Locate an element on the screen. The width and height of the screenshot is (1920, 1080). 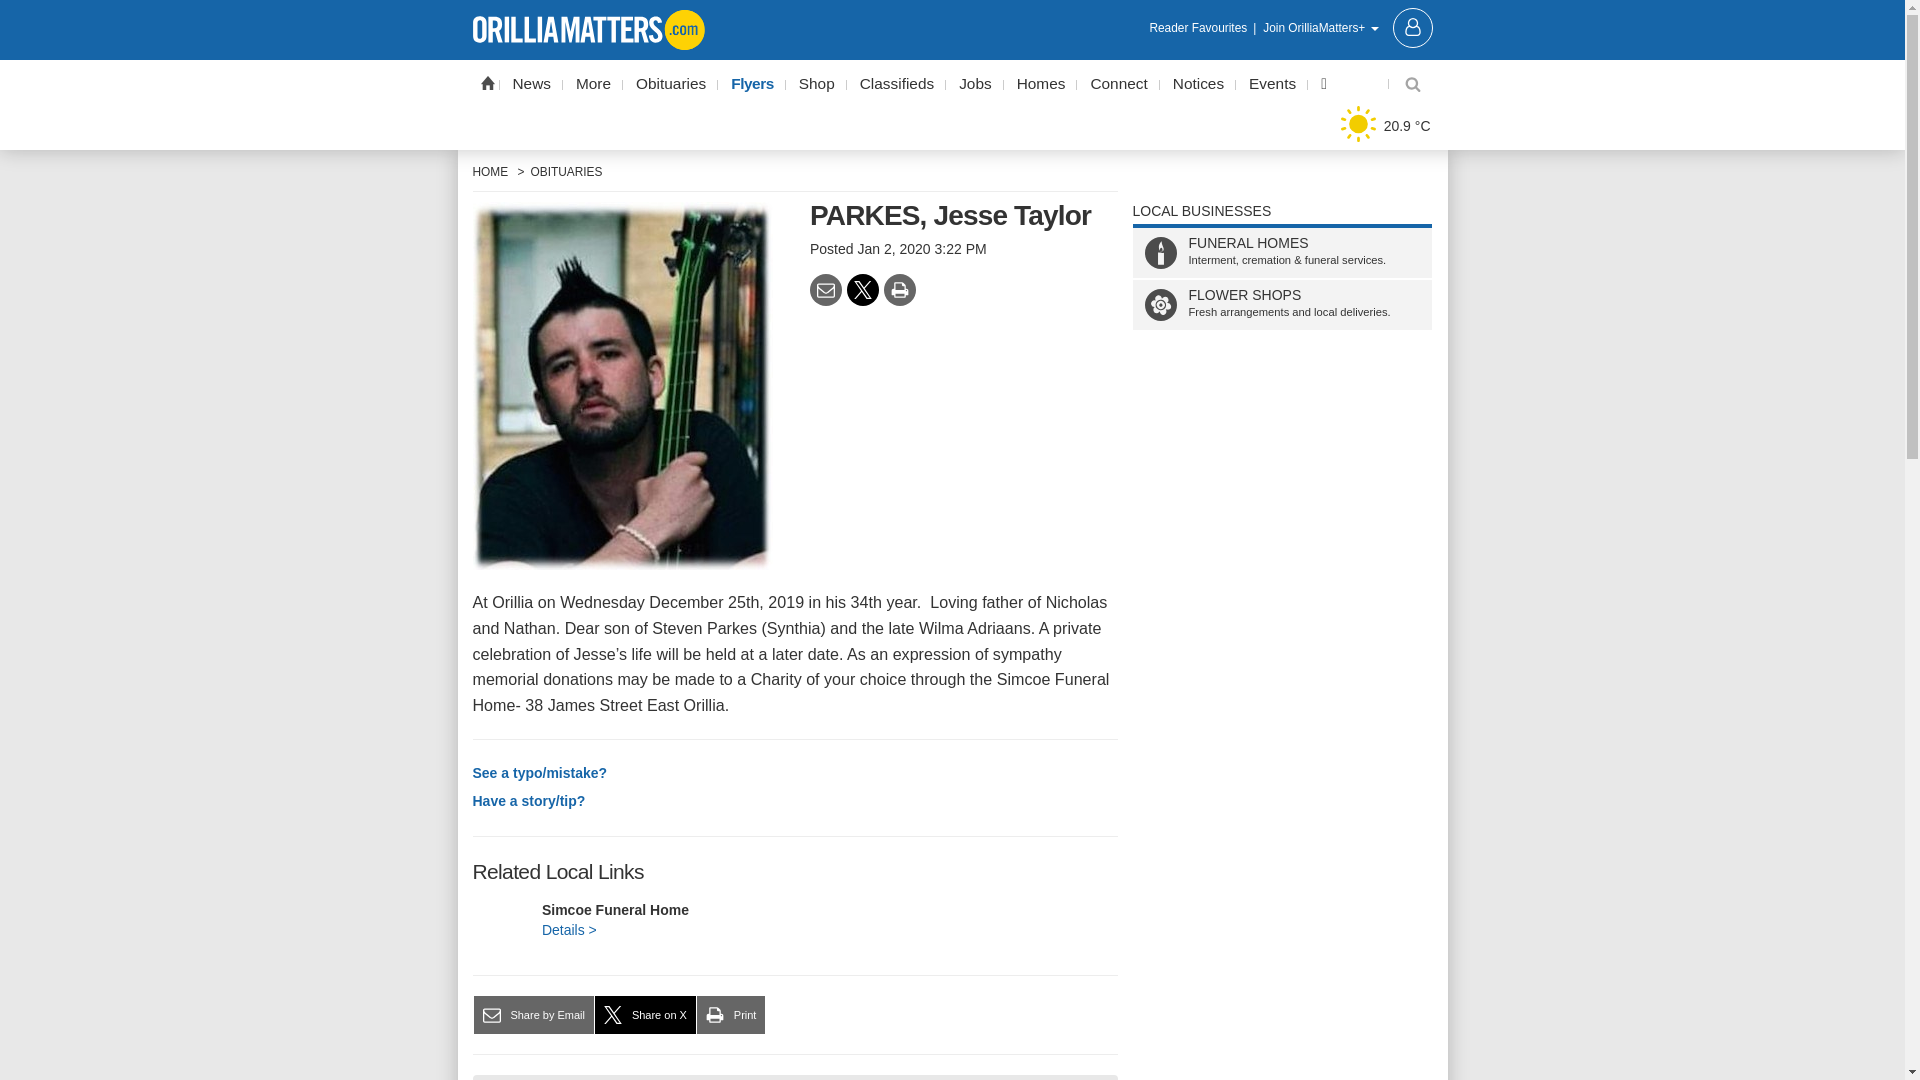
News is located at coordinates (532, 84).